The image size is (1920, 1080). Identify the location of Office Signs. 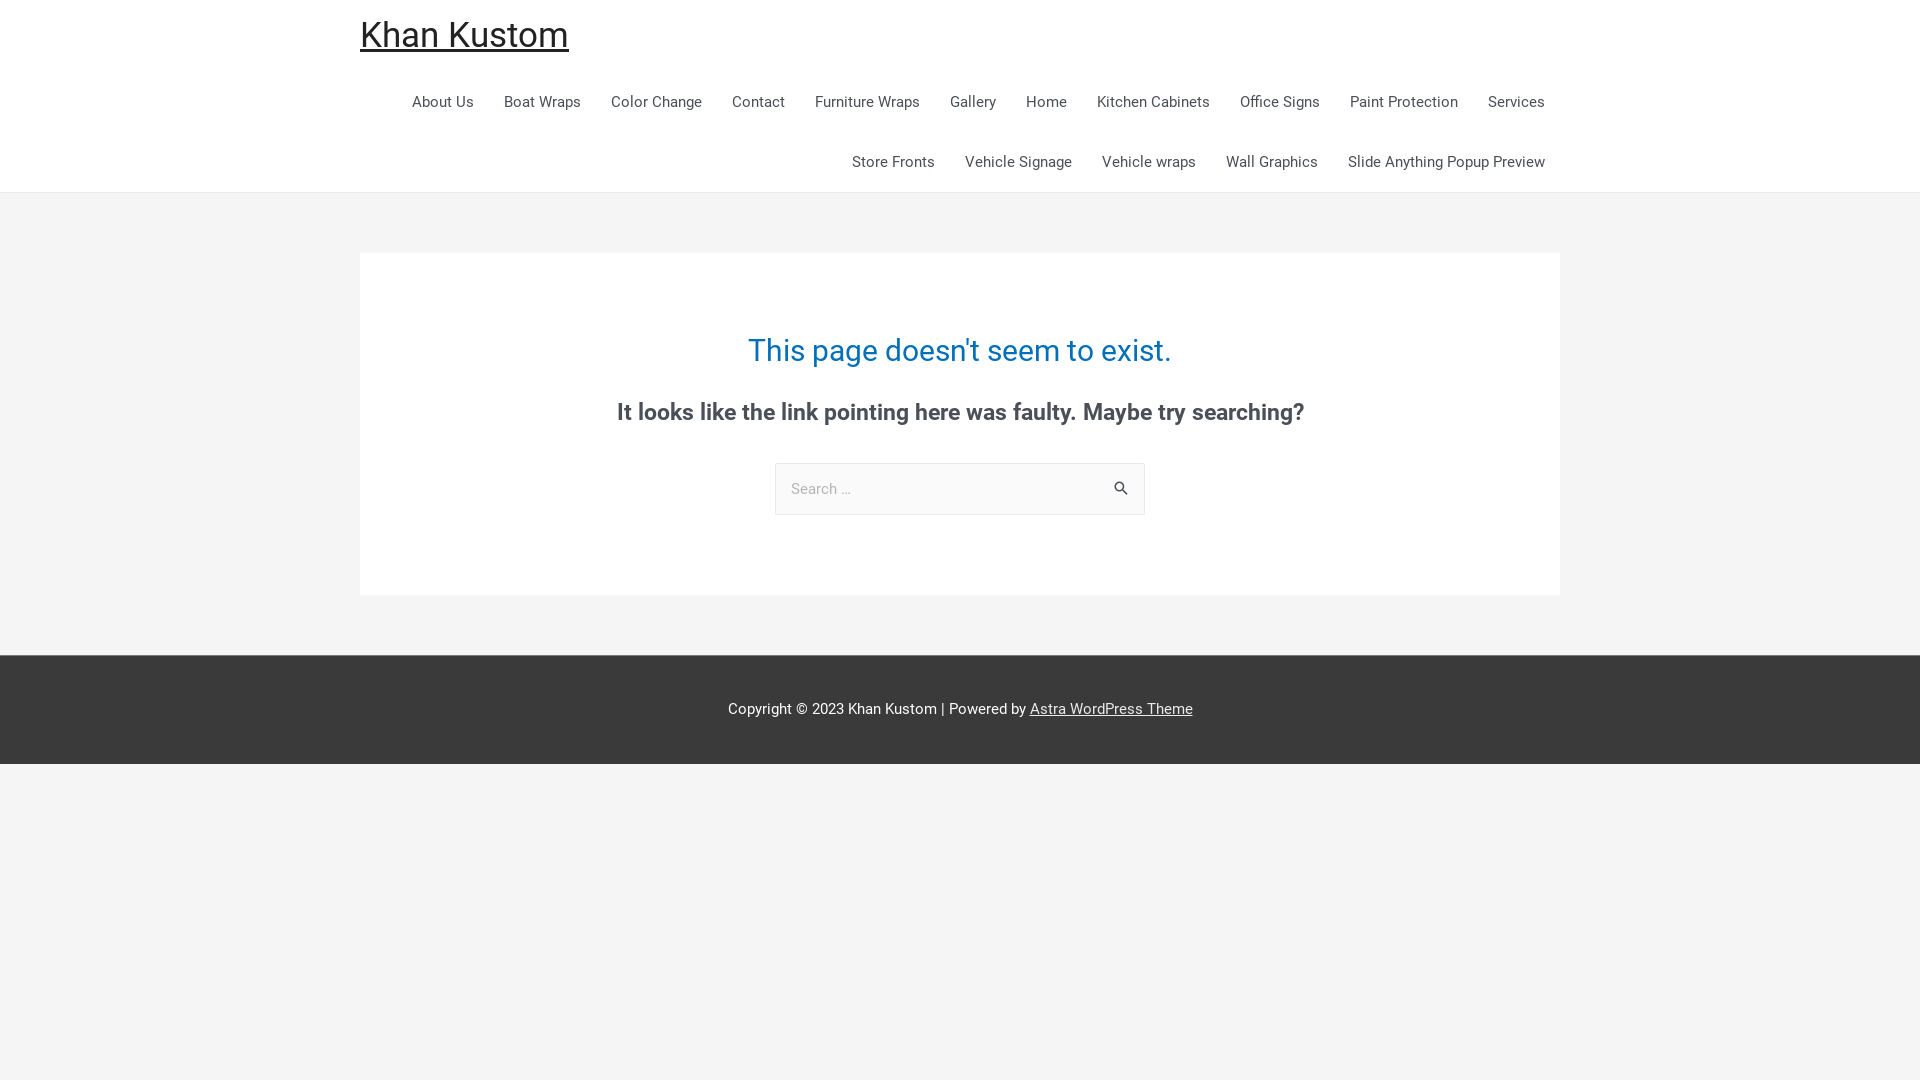
(1280, 102).